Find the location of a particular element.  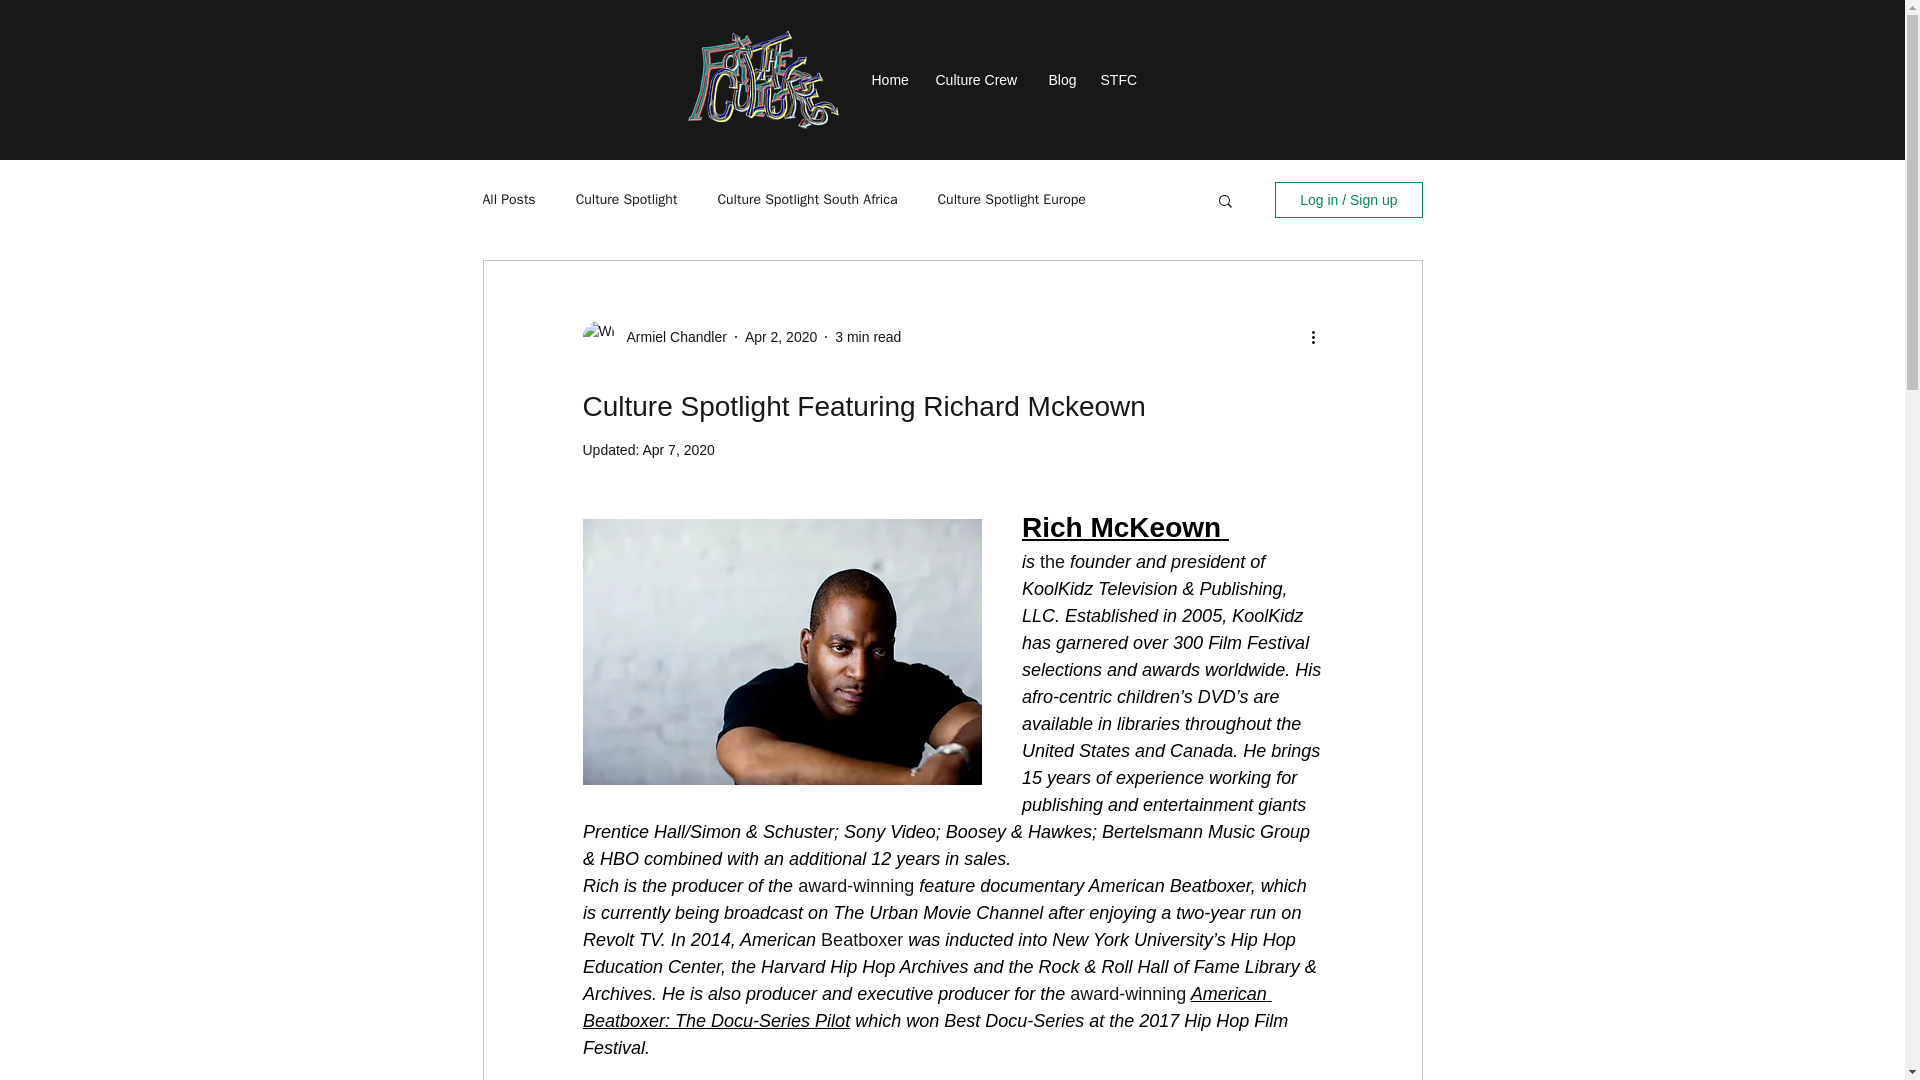

Blog is located at coordinates (1064, 80).